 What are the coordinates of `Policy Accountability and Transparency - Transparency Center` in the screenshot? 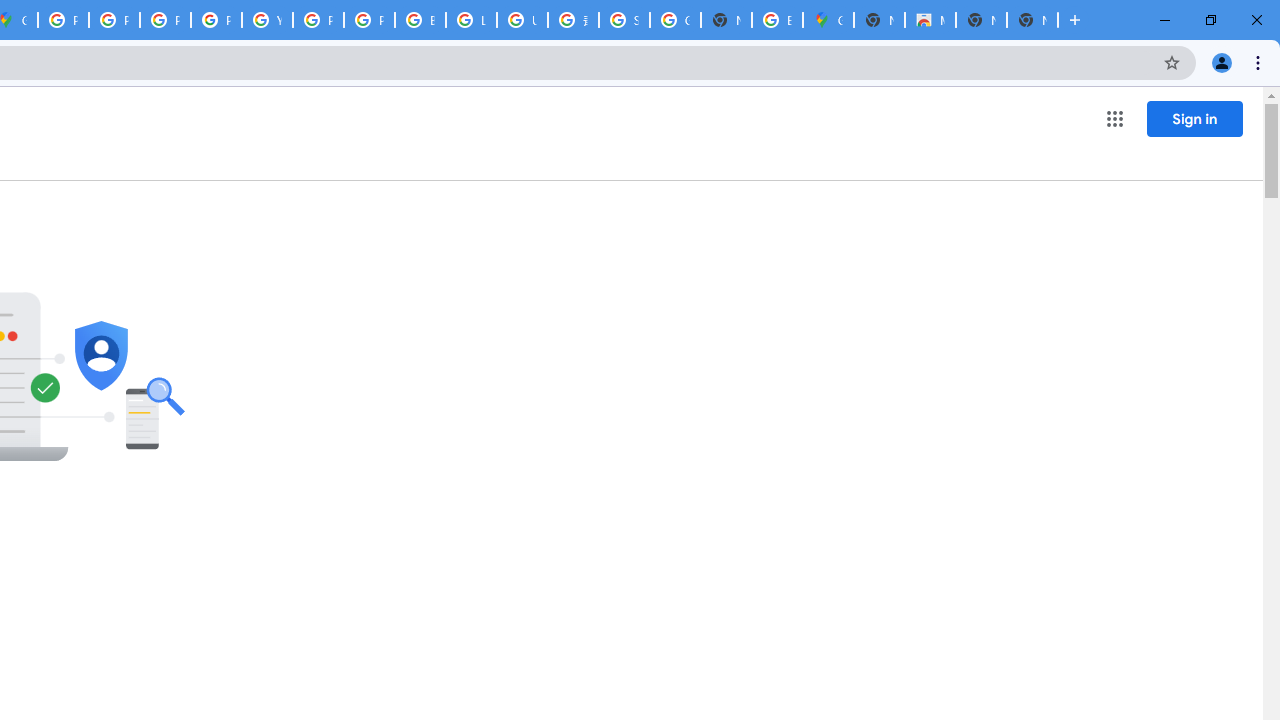 It's located at (64, 20).